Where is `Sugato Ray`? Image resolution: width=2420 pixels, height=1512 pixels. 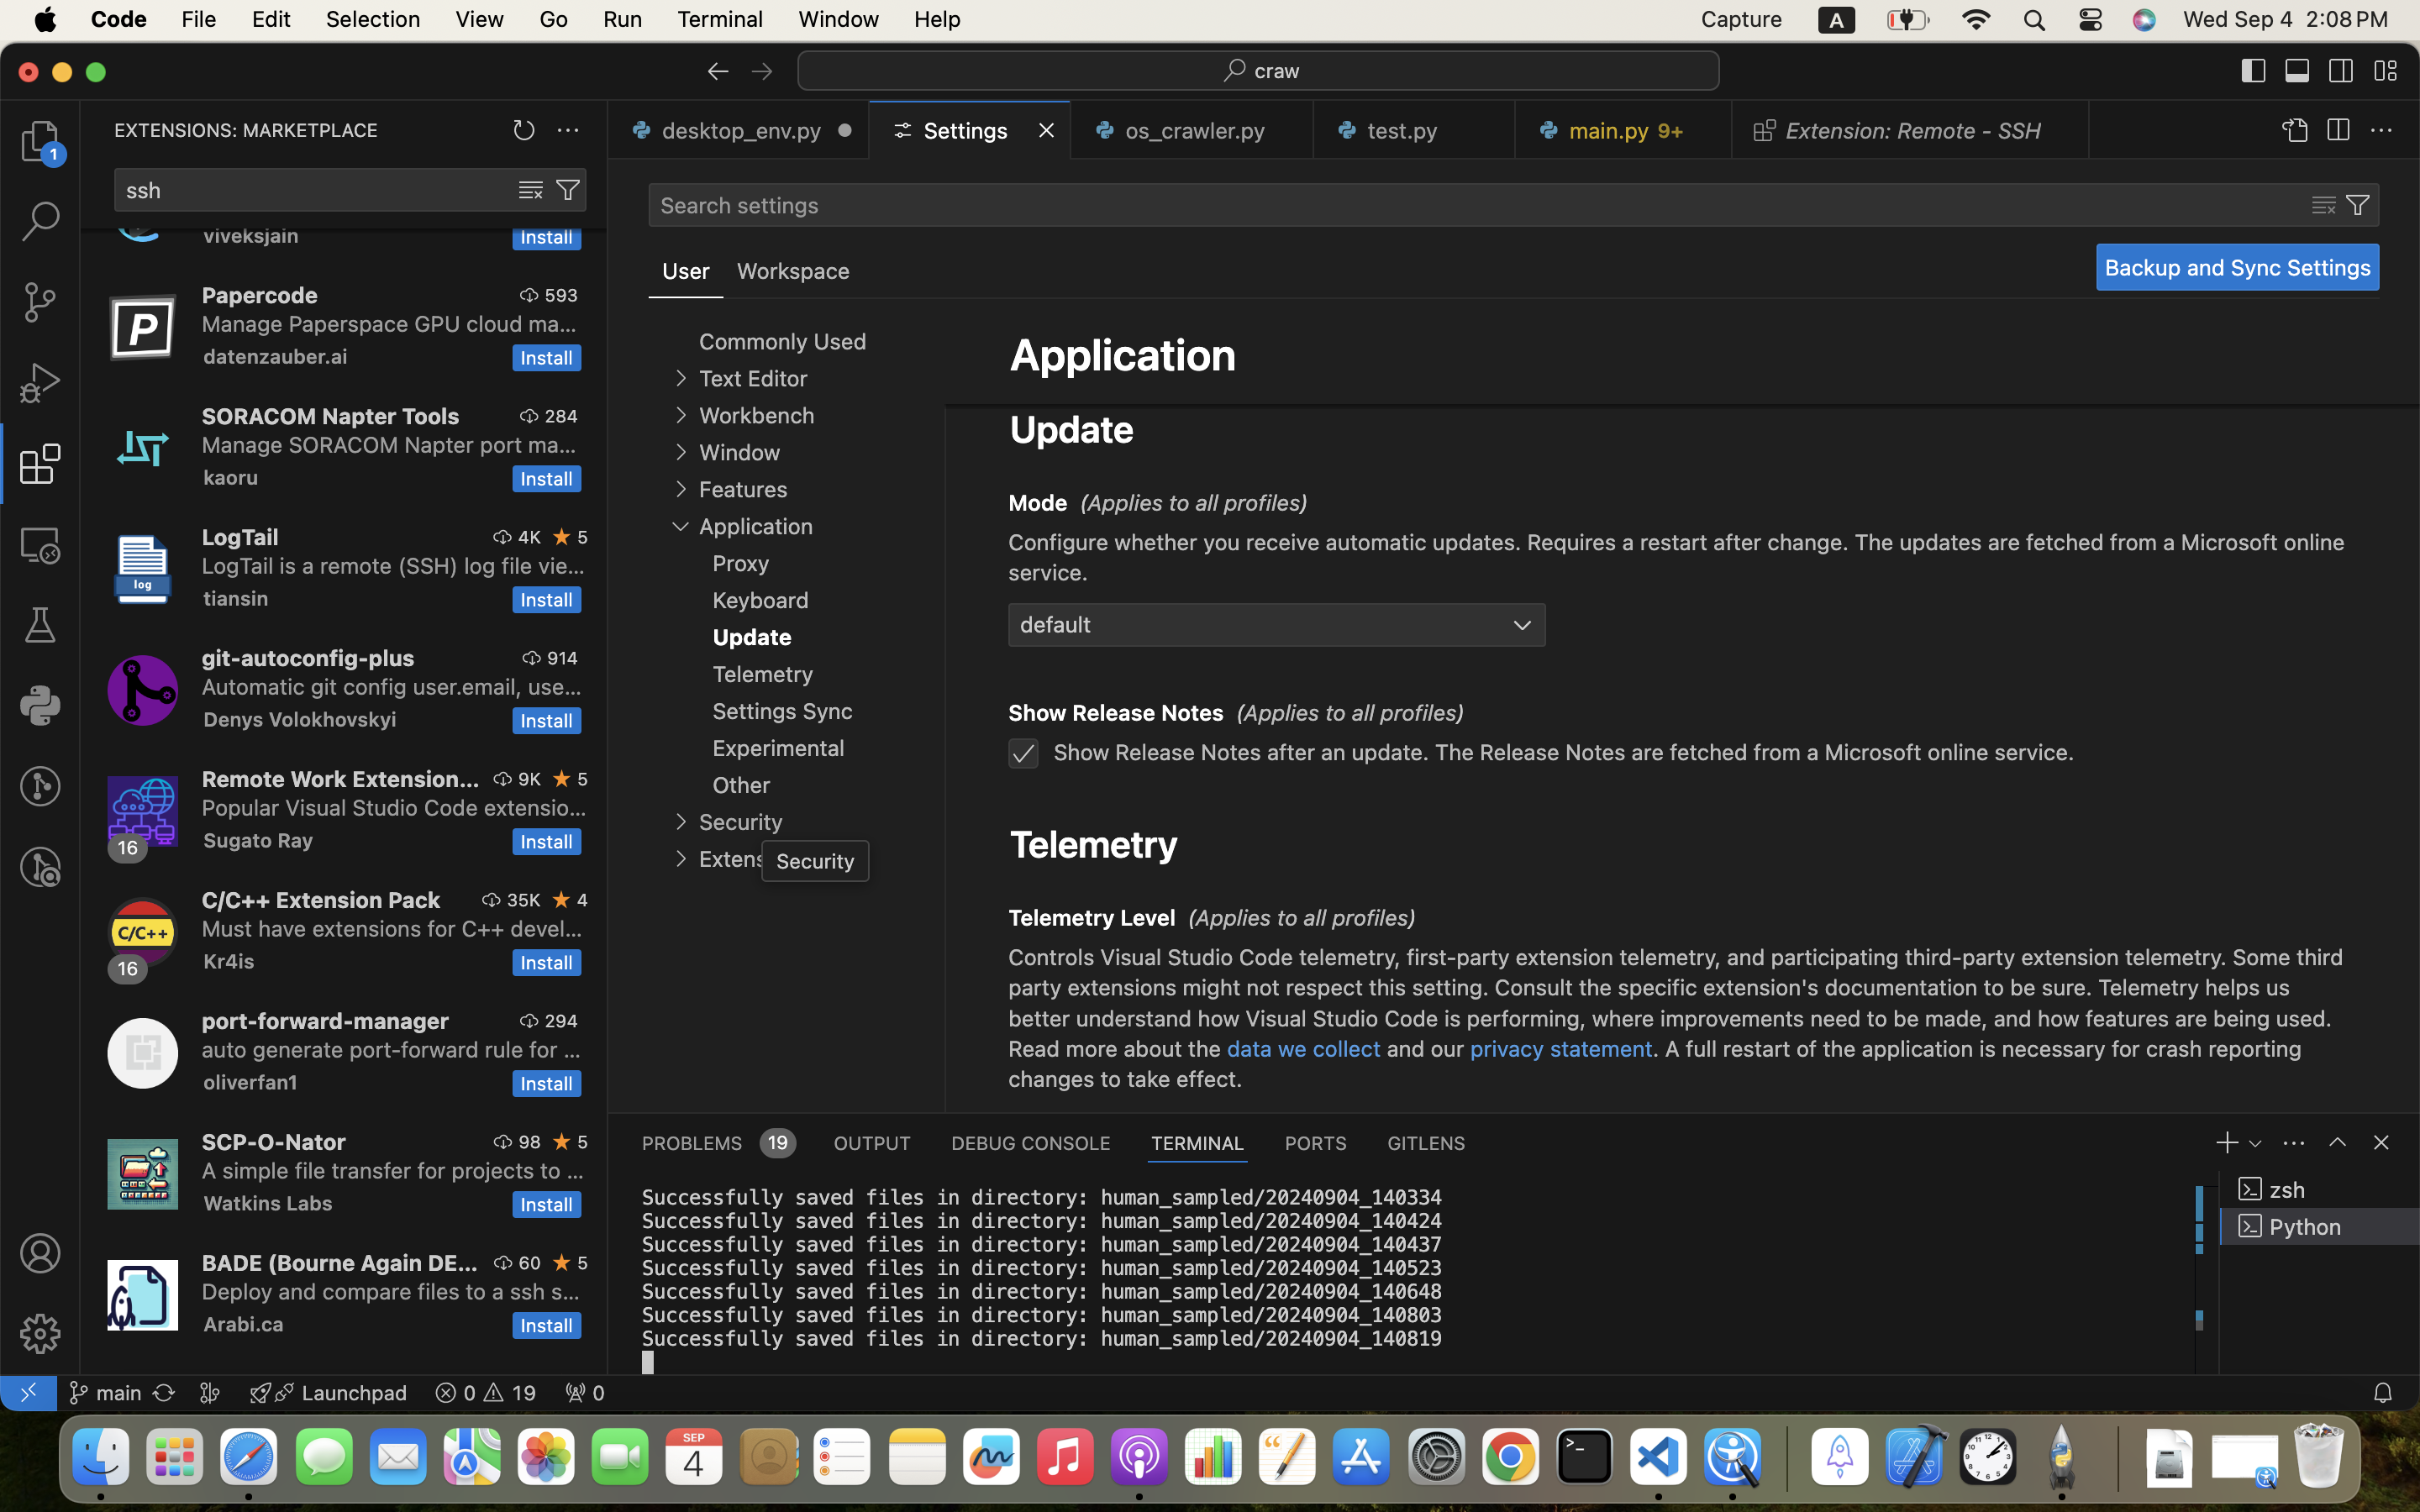 Sugato Ray is located at coordinates (259, 840).